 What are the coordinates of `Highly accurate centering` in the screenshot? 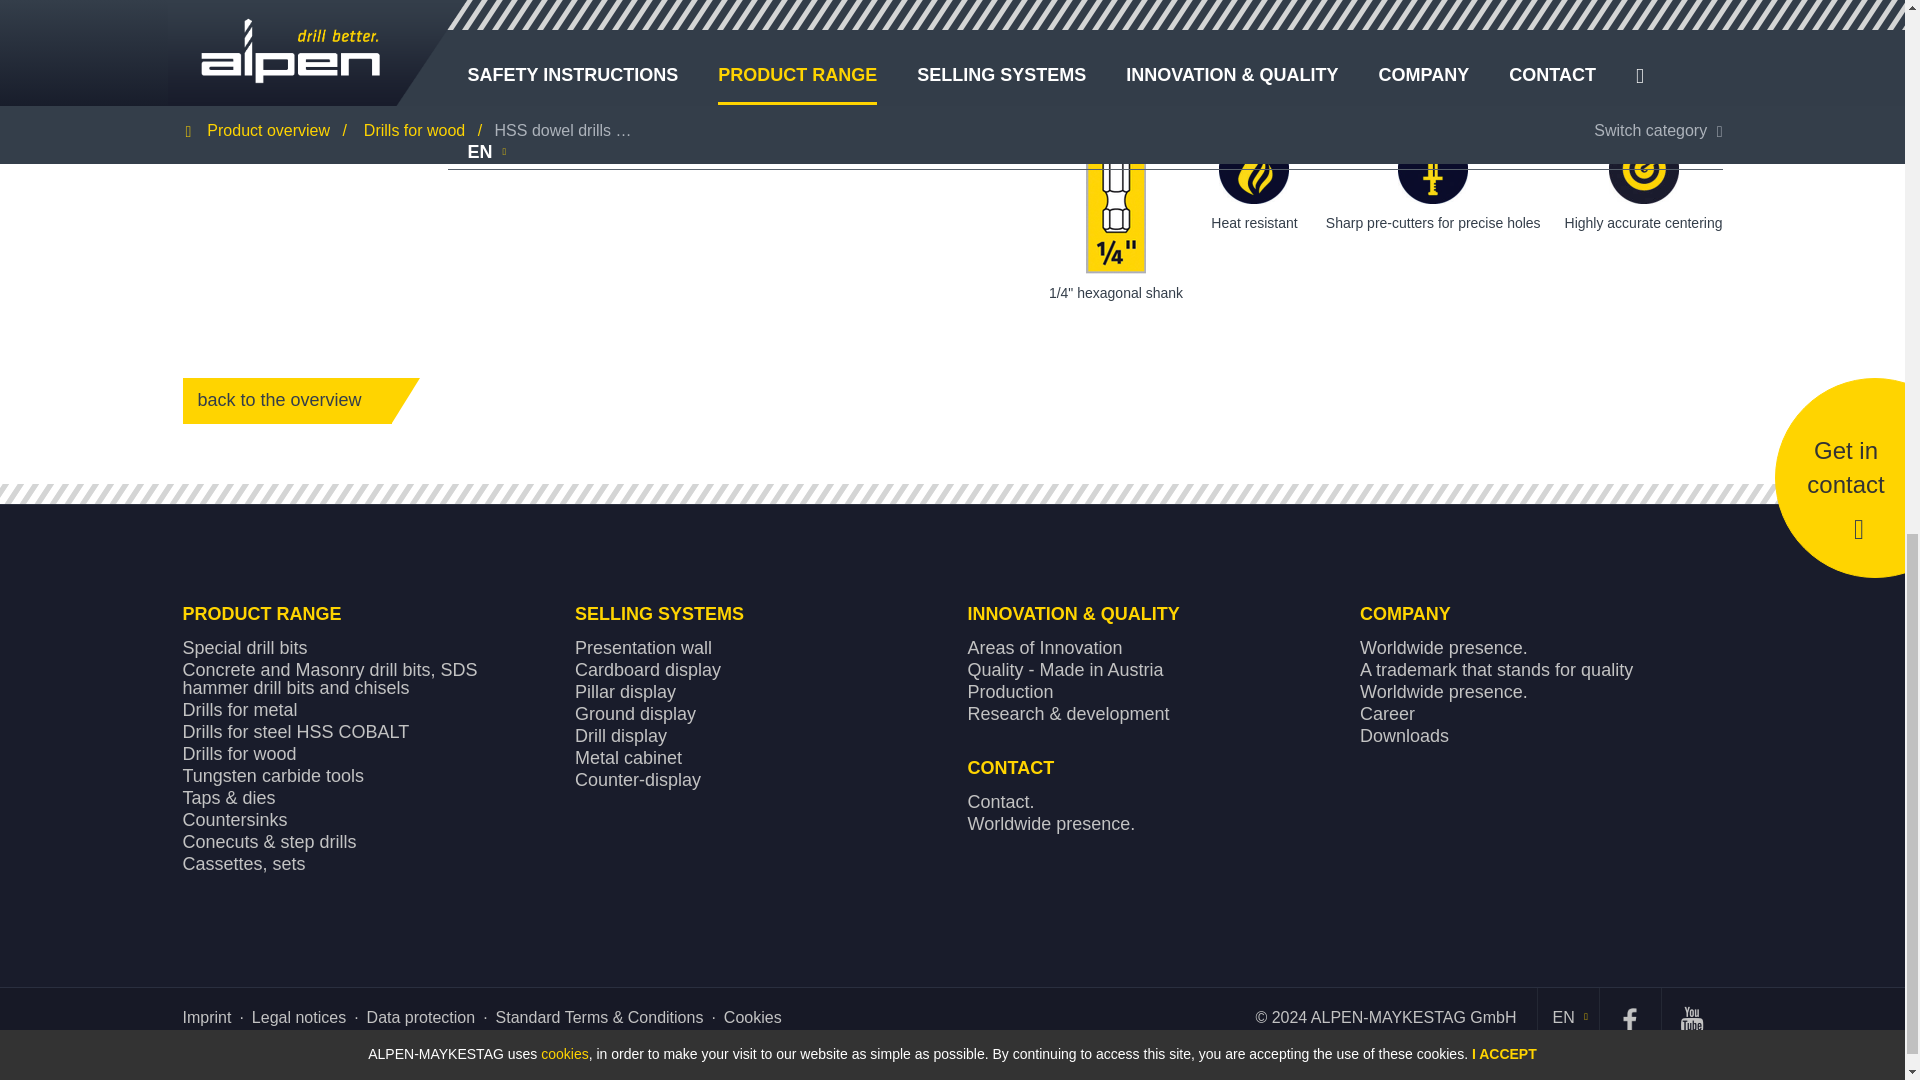 It's located at (1643, 168).